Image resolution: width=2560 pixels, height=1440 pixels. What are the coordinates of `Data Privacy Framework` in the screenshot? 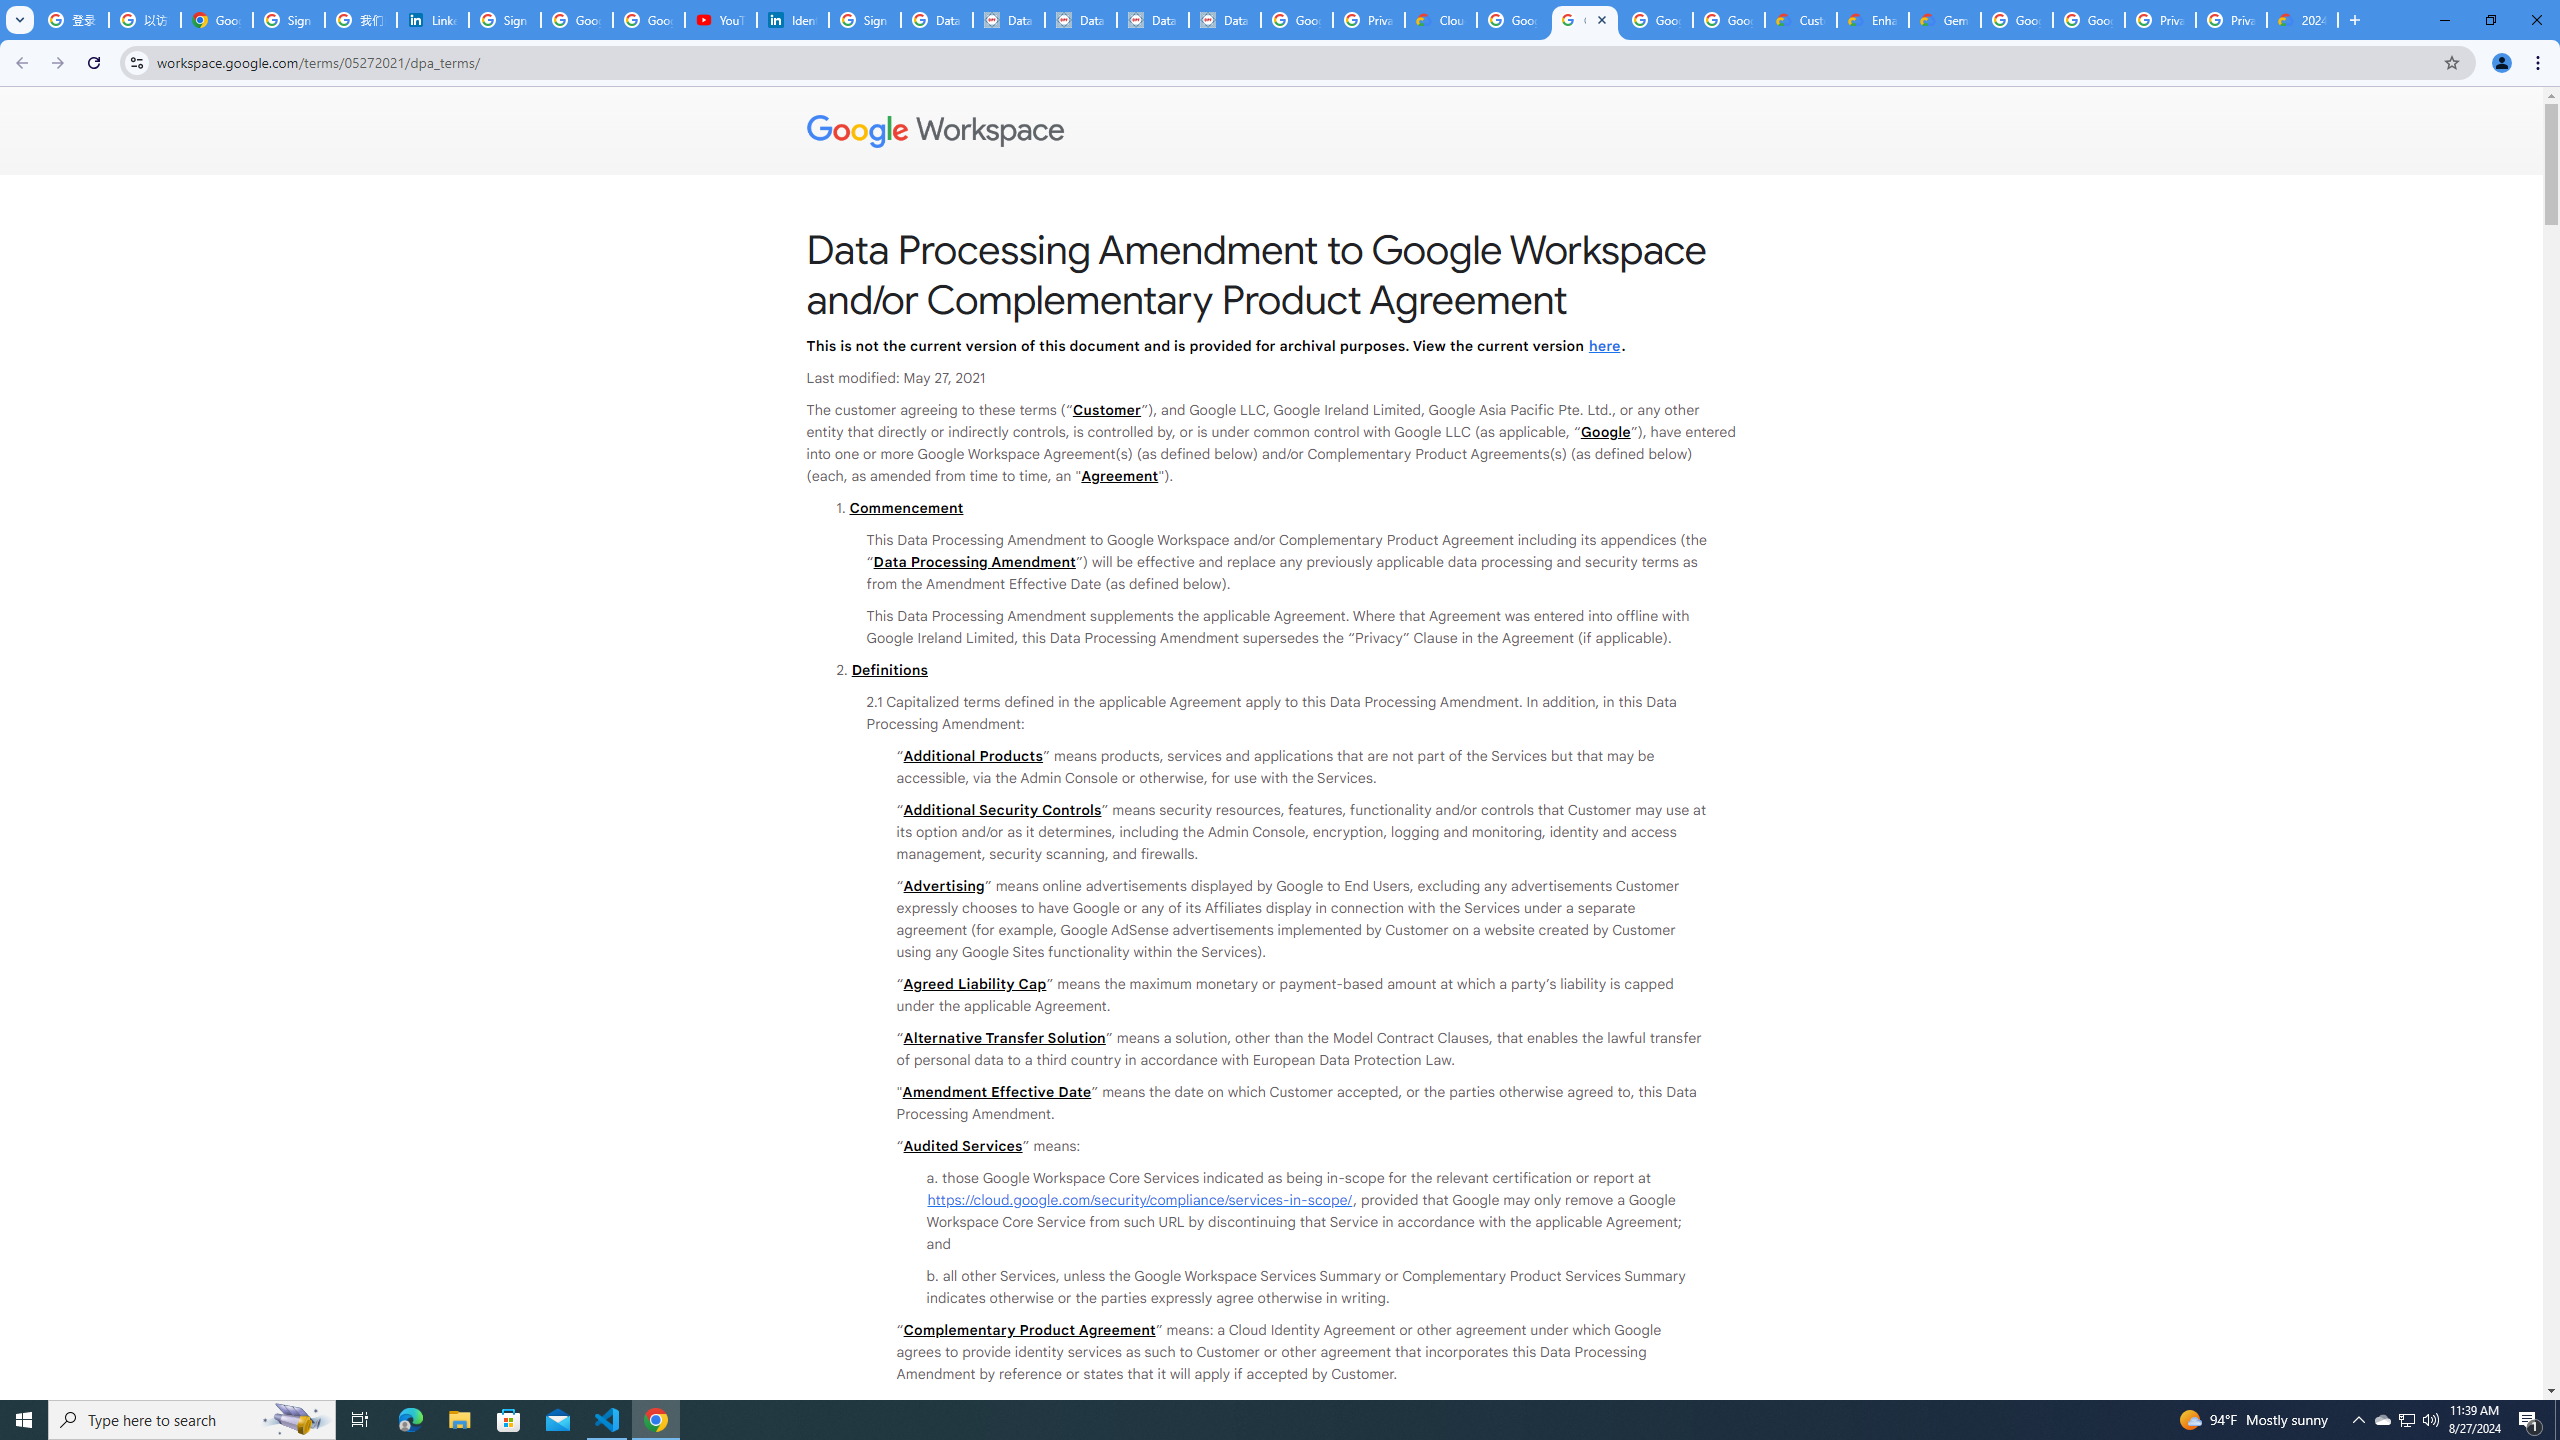 It's located at (1010, 20).